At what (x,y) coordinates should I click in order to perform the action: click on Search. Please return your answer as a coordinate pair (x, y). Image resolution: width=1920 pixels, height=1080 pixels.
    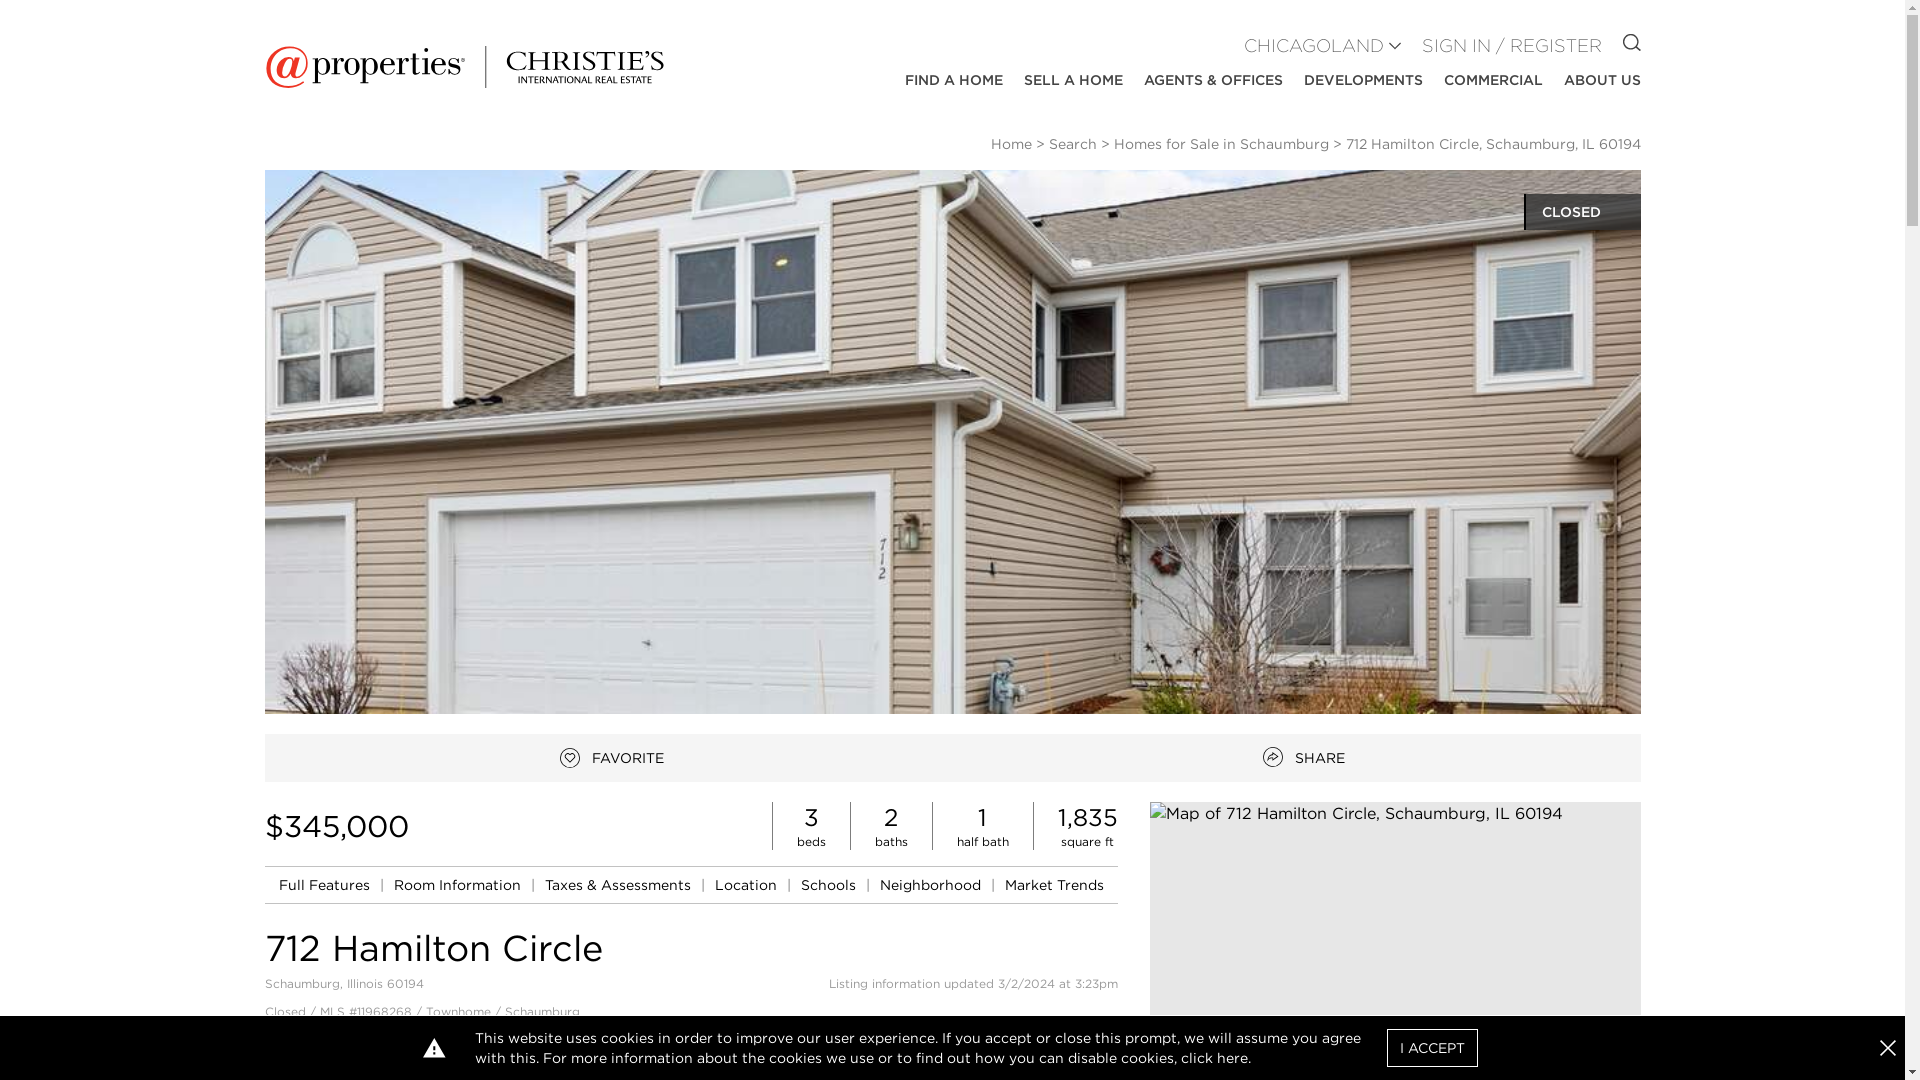
    Looking at the image, I should click on (1072, 144).